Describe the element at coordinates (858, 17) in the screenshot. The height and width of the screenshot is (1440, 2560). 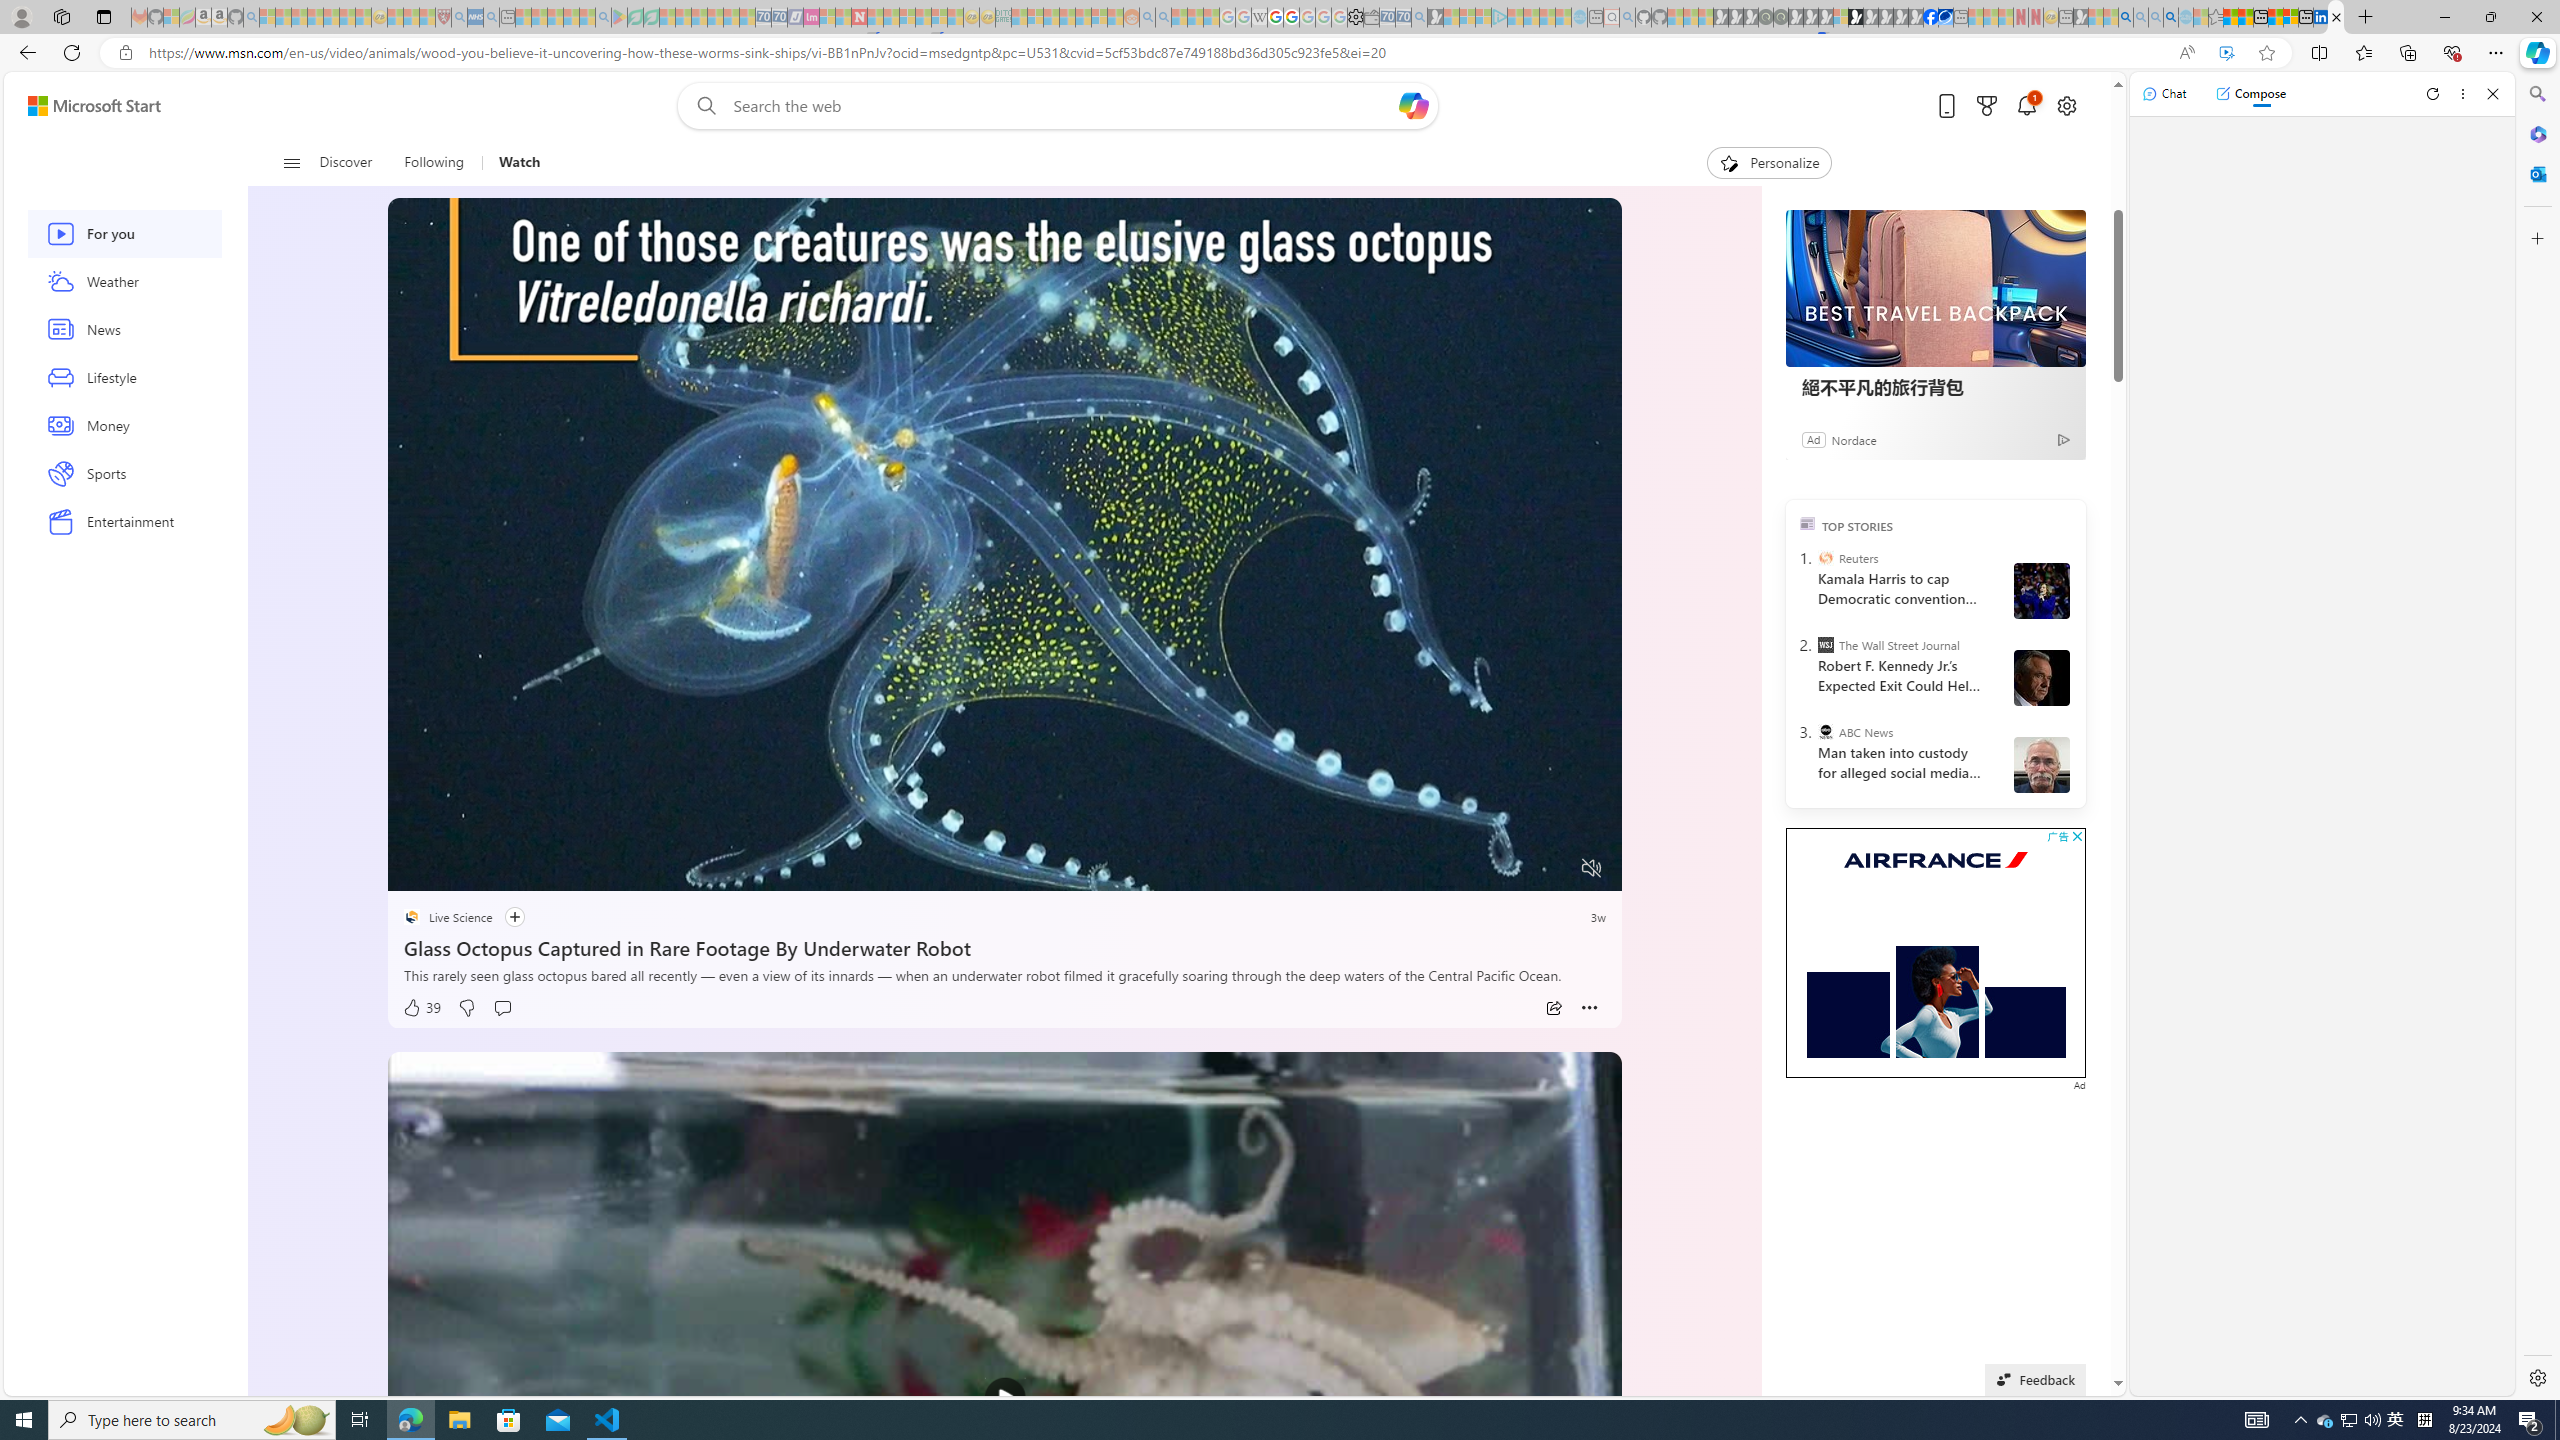
I see `Latest Politics News & Archive | Newsweek.com - Sleeping` at that location.